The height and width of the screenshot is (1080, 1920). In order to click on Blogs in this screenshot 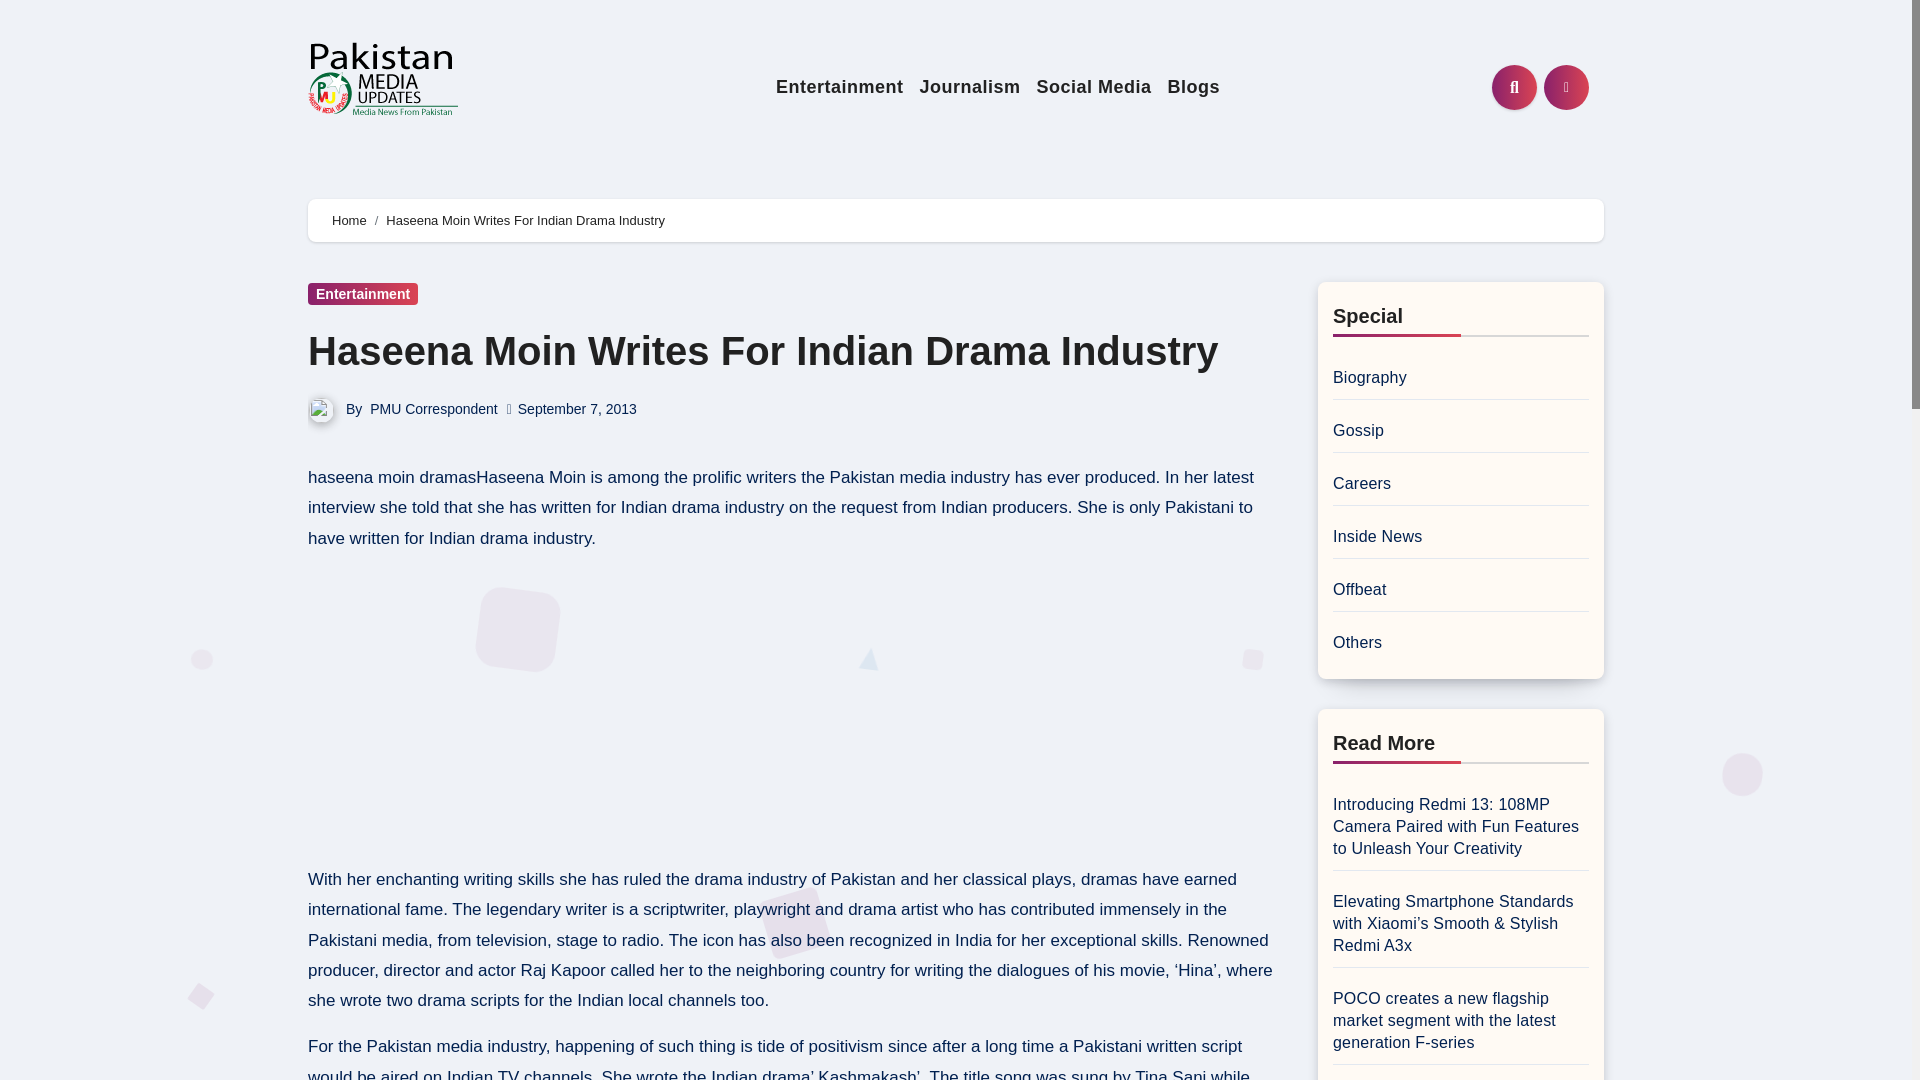, I will do `click(1194, 87)`.